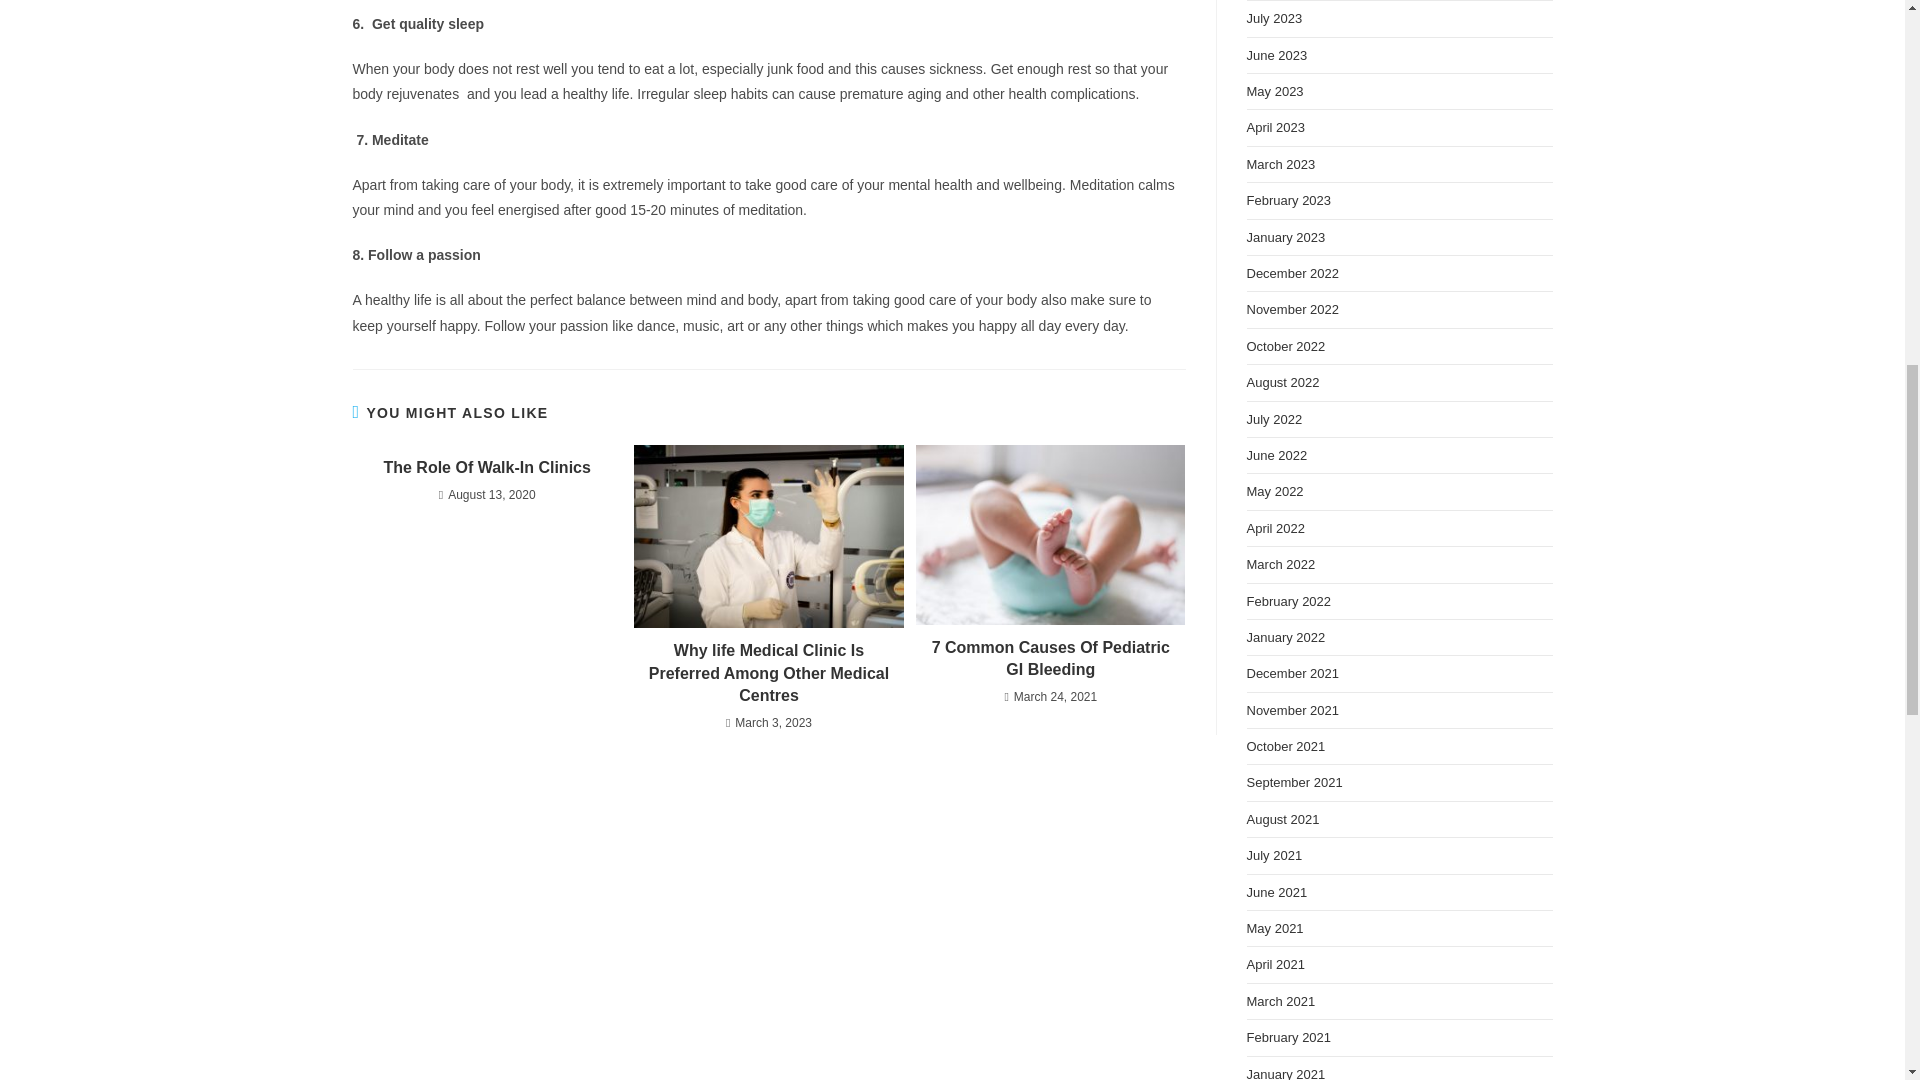  I want to click on 7 Common Causes Of Pediatric GI Bleeding, so click(1050, 659).